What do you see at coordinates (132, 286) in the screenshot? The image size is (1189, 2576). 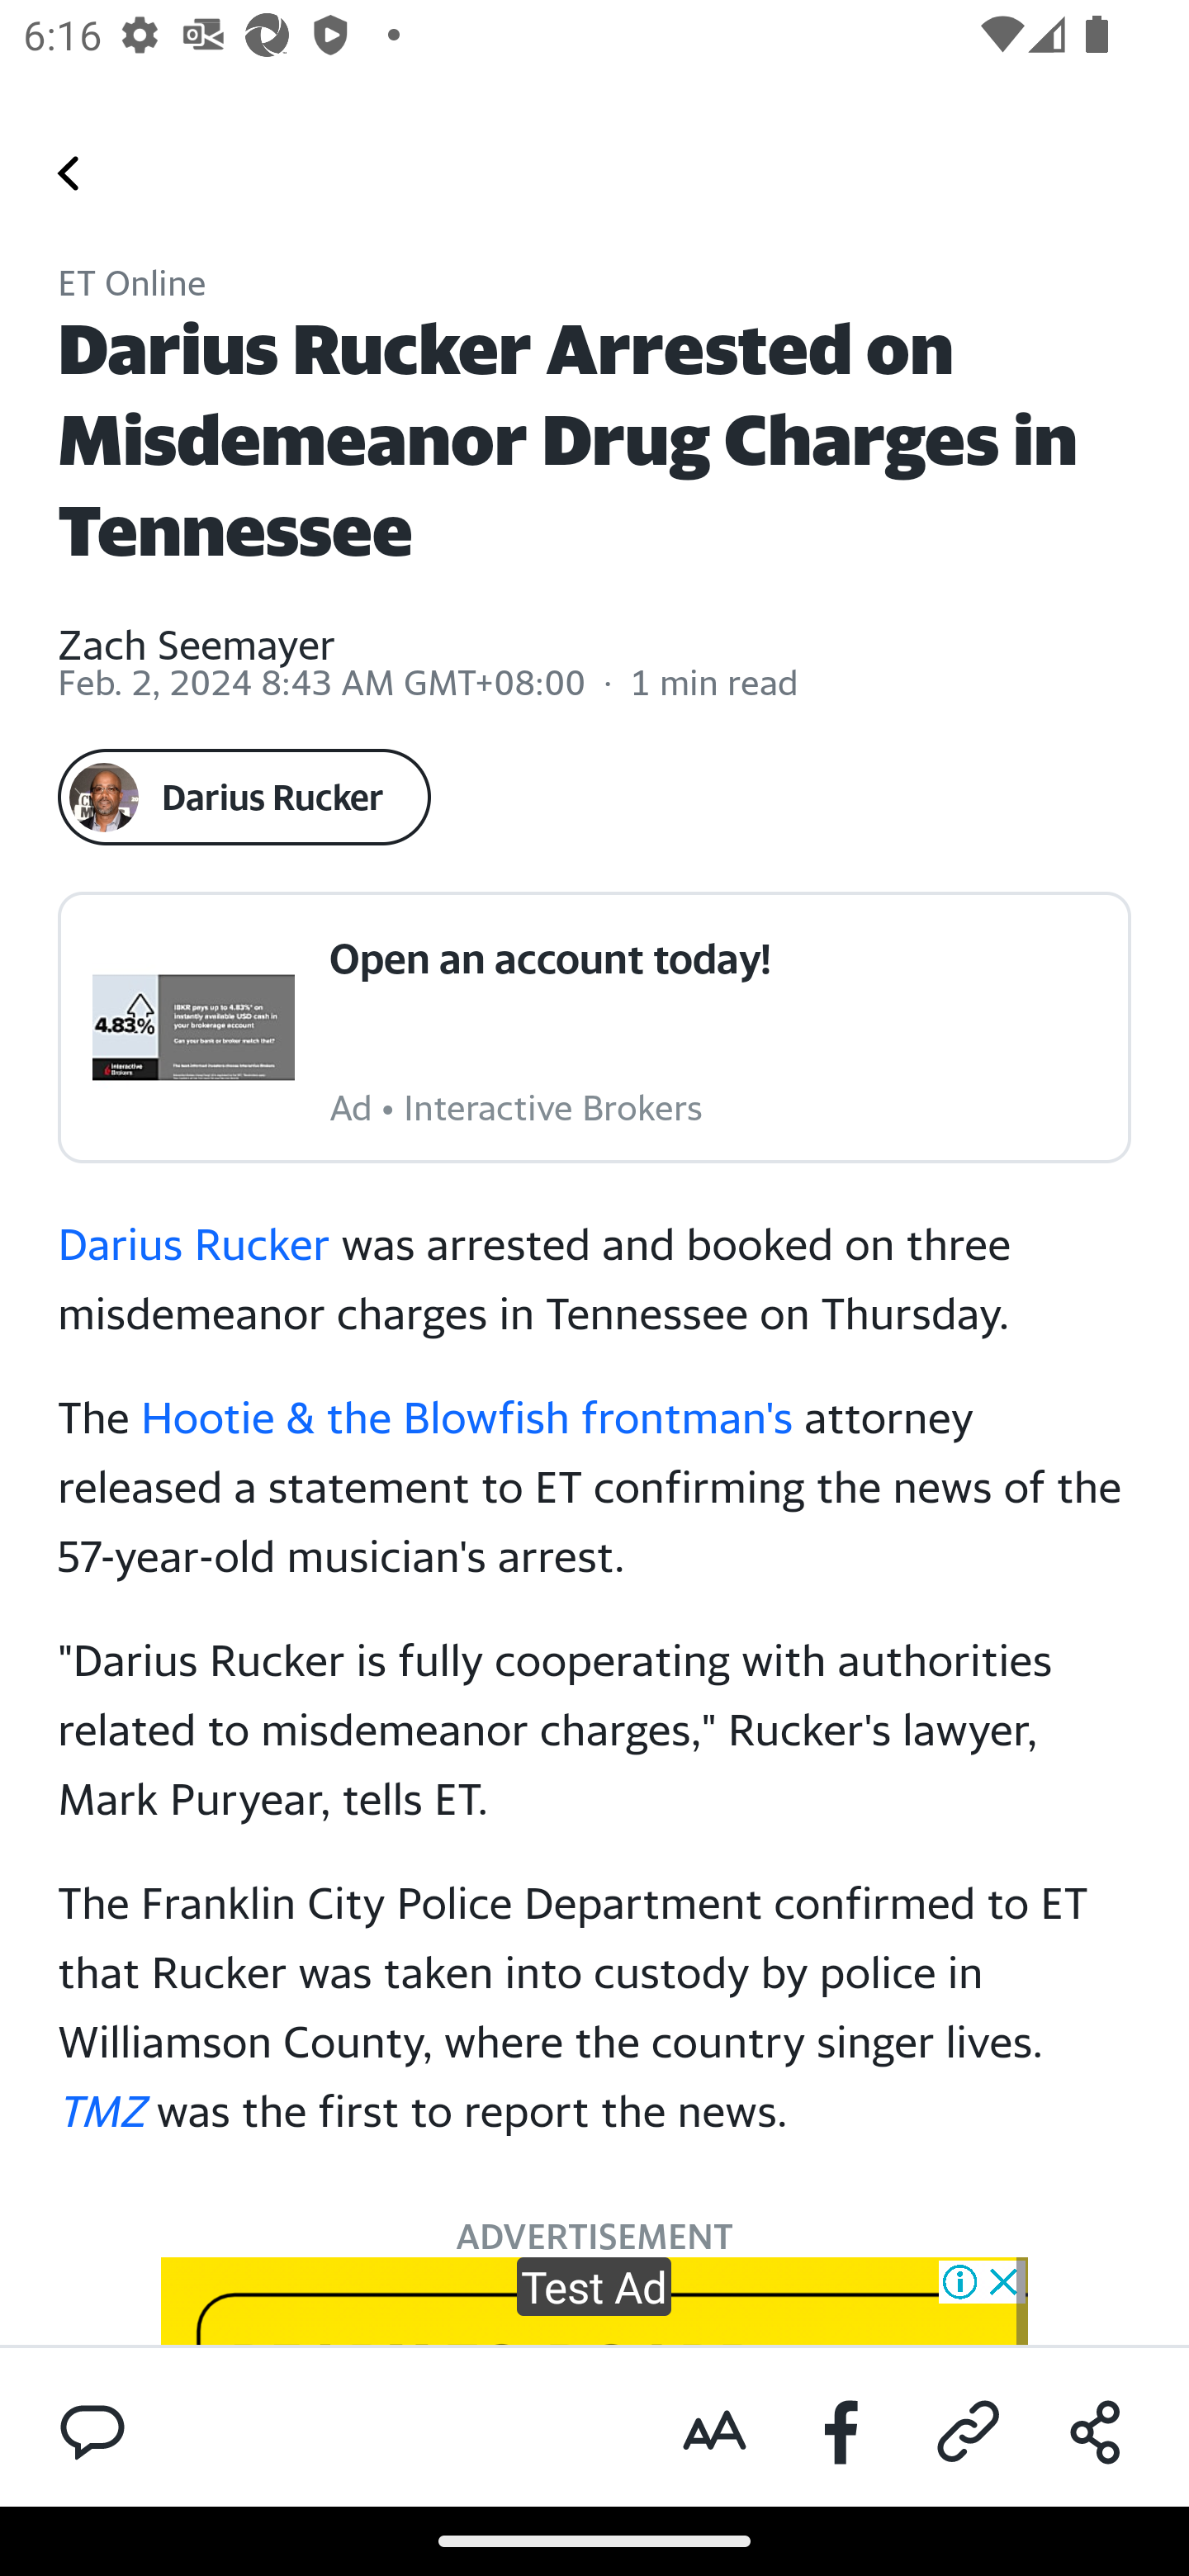 I see `ET Online` at bounding box center [132, 286].